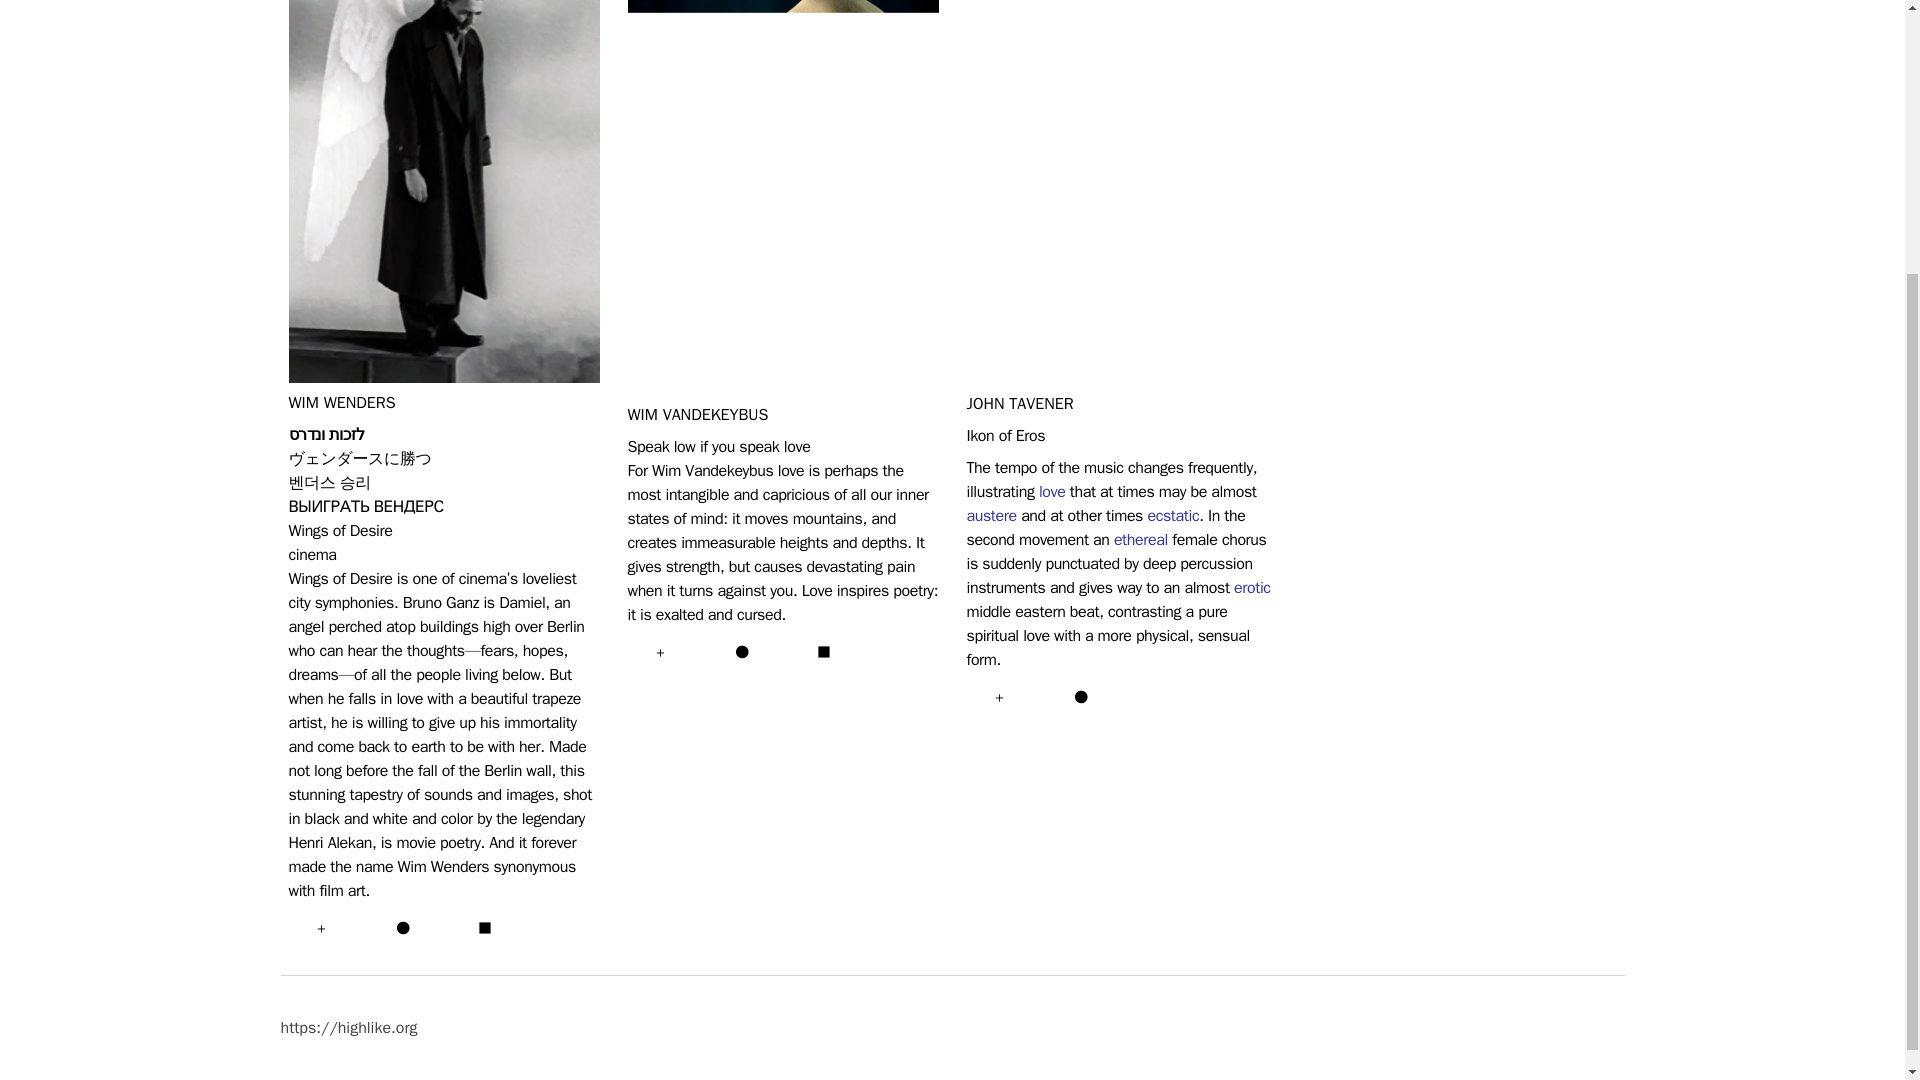 This screenshot has height=1080, width=1920. What do you see at coordinates (1019, 404) in the screenshot?
I see `JOHN TAVENER` at bounding box center [1019, 404].